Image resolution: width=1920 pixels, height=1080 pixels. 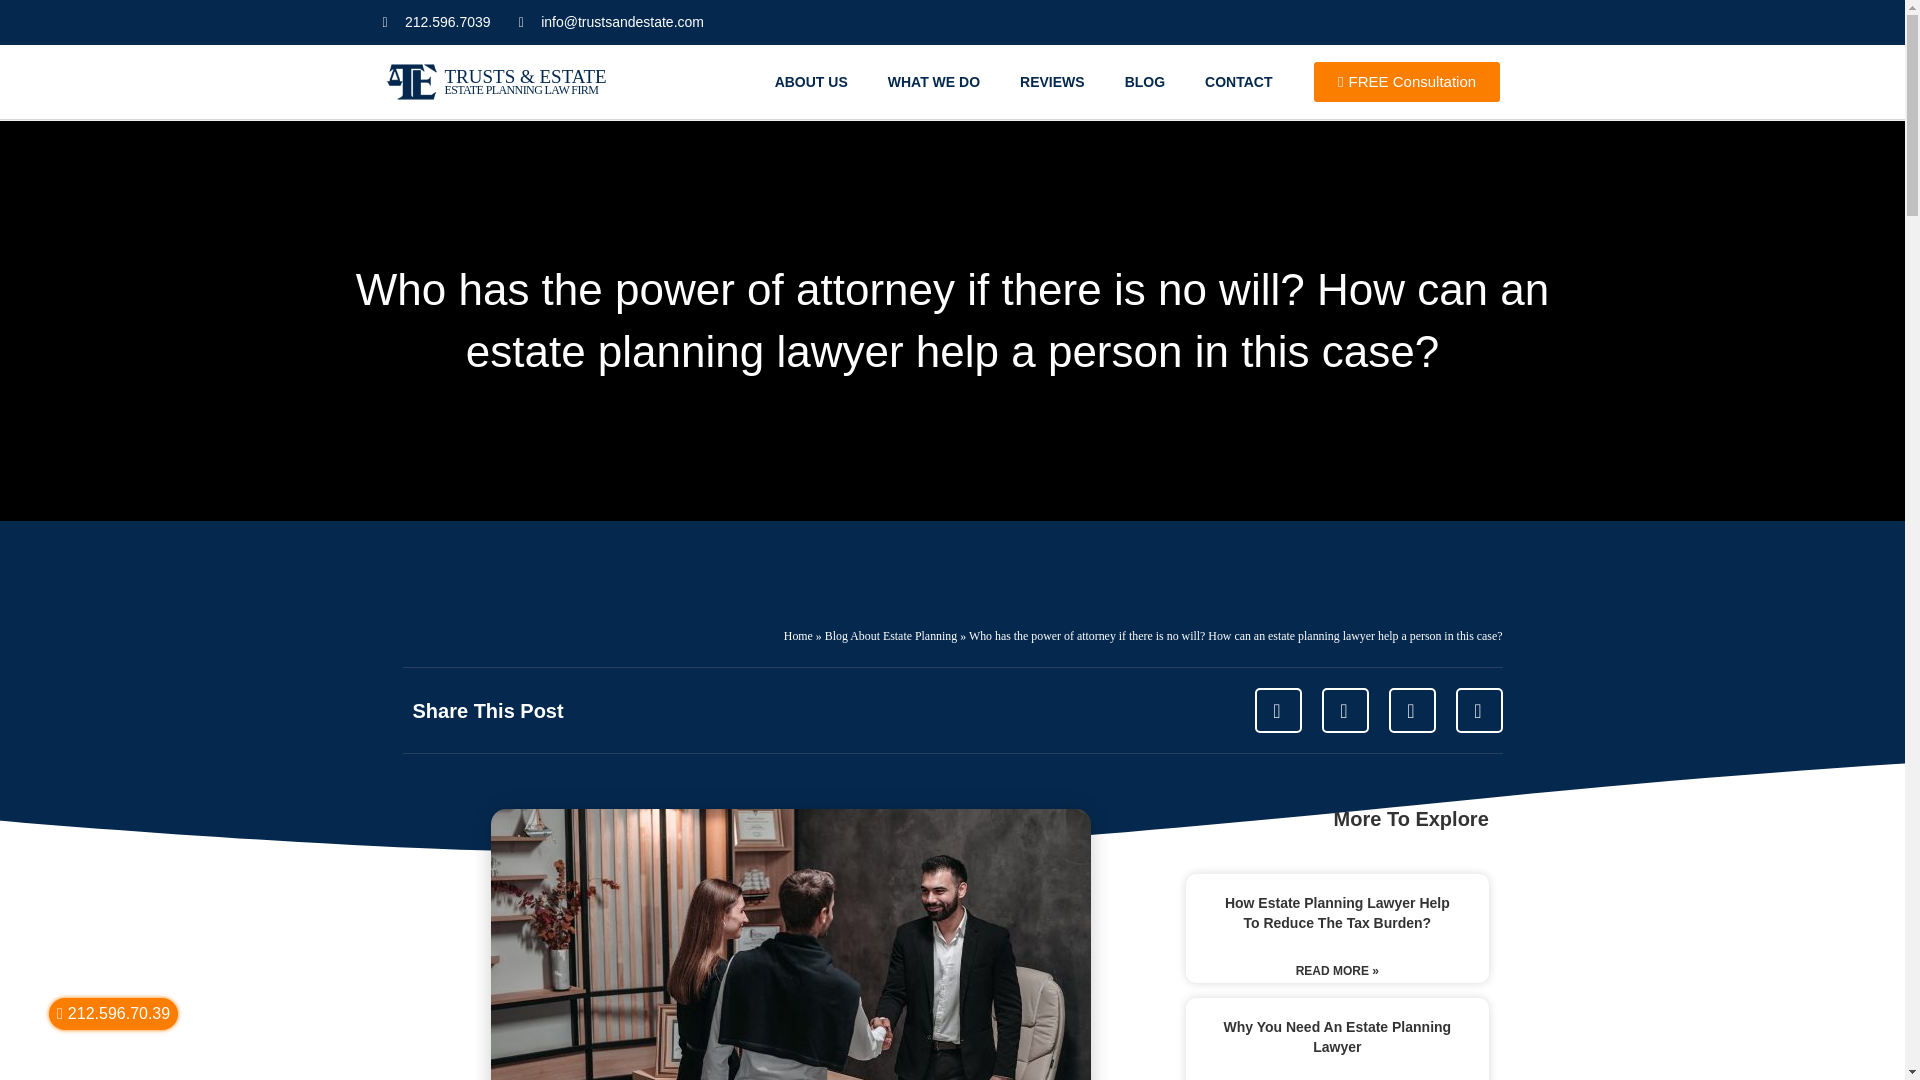 I want to click on Blog About Estate Planning, so click(x=890, y=635).